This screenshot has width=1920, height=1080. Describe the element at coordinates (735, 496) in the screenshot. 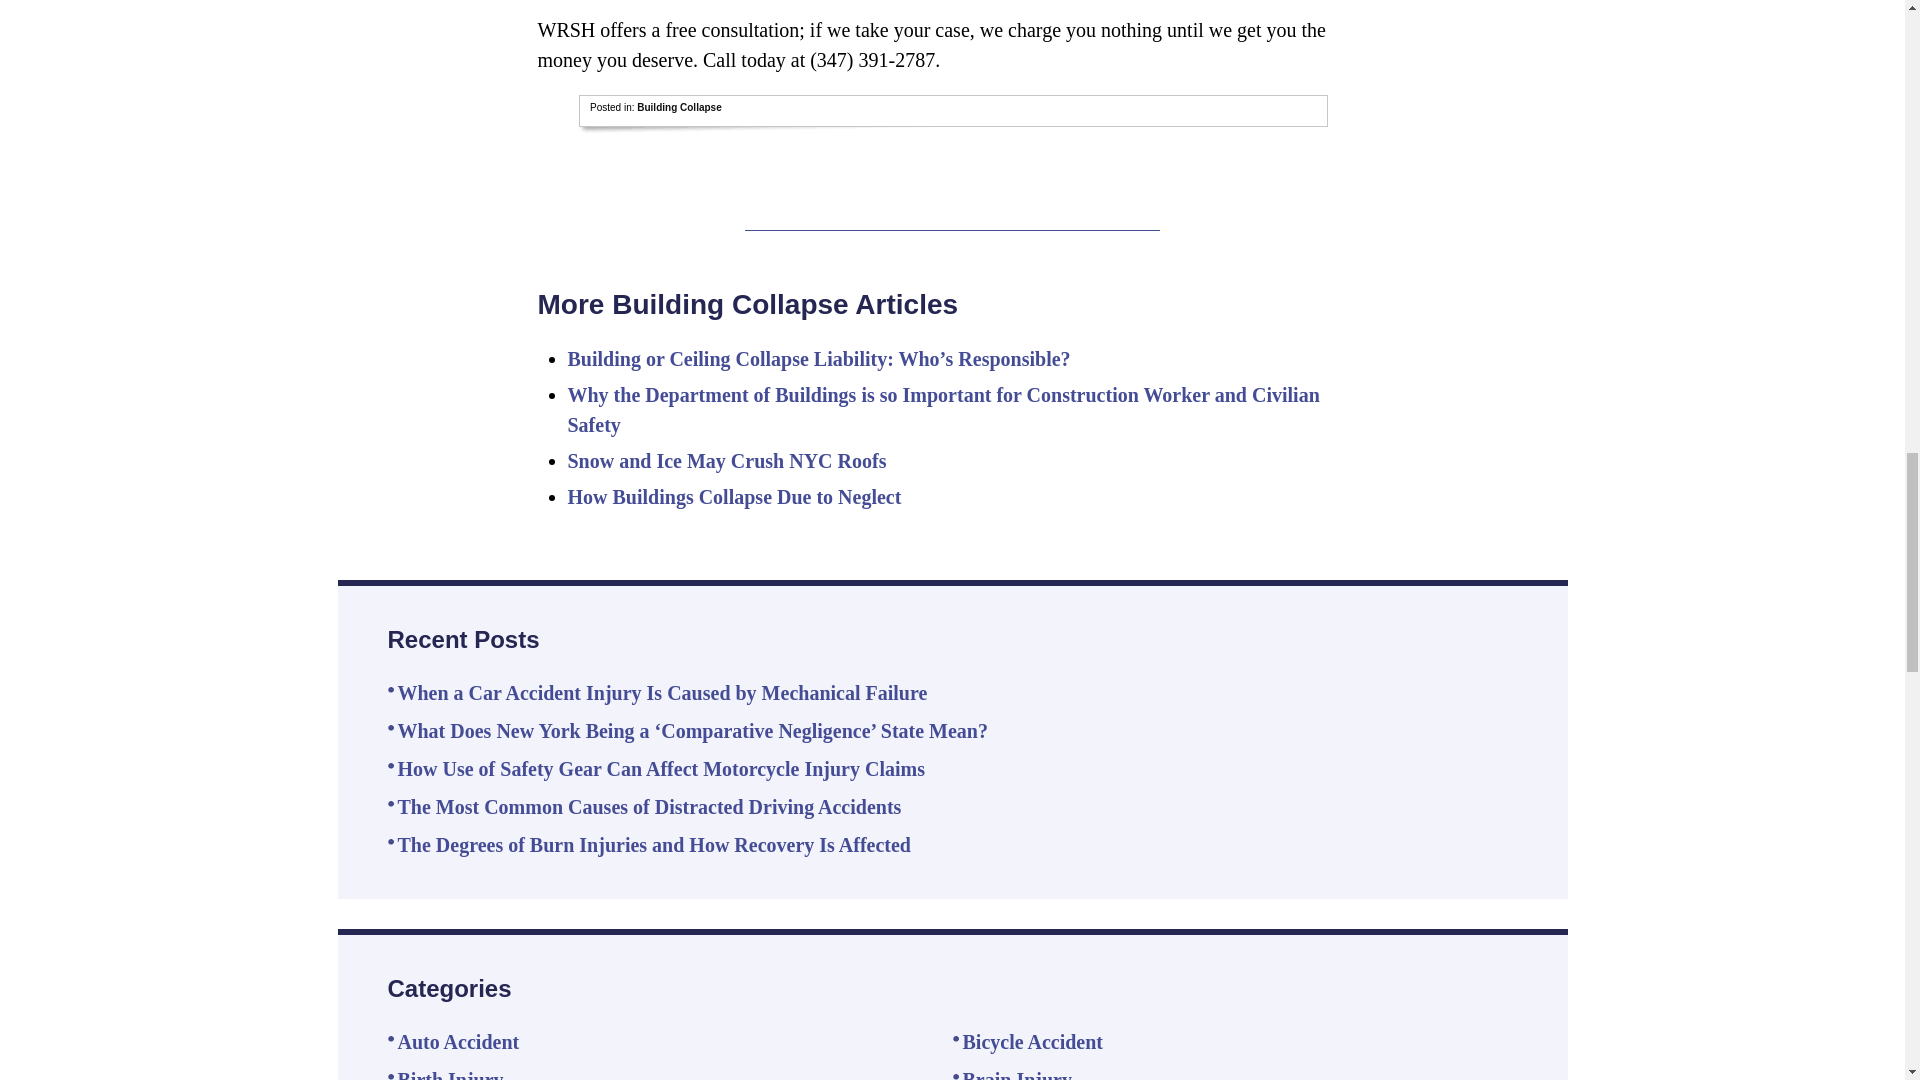

I see `How Buildings Collapse Due to Neglect` at that location.